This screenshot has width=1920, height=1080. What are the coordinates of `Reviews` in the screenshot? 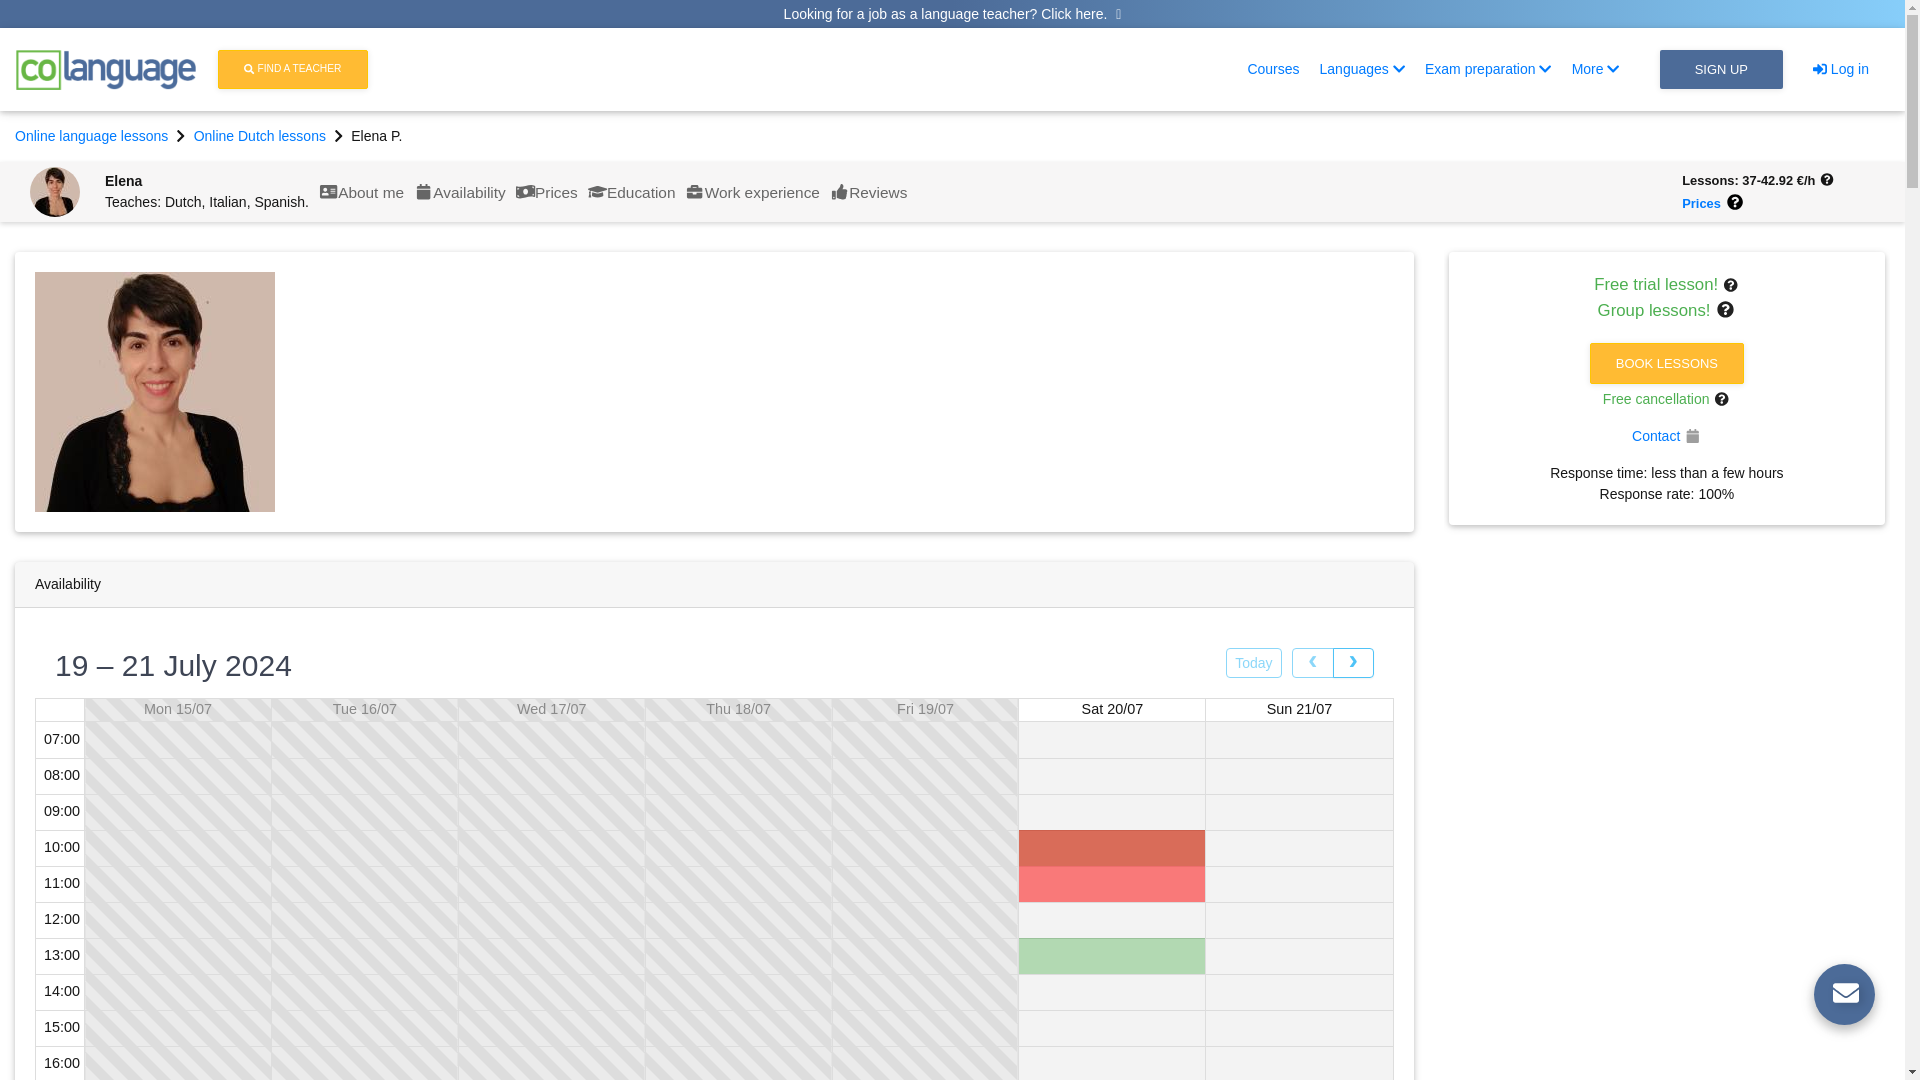 It's located at (361, 192).